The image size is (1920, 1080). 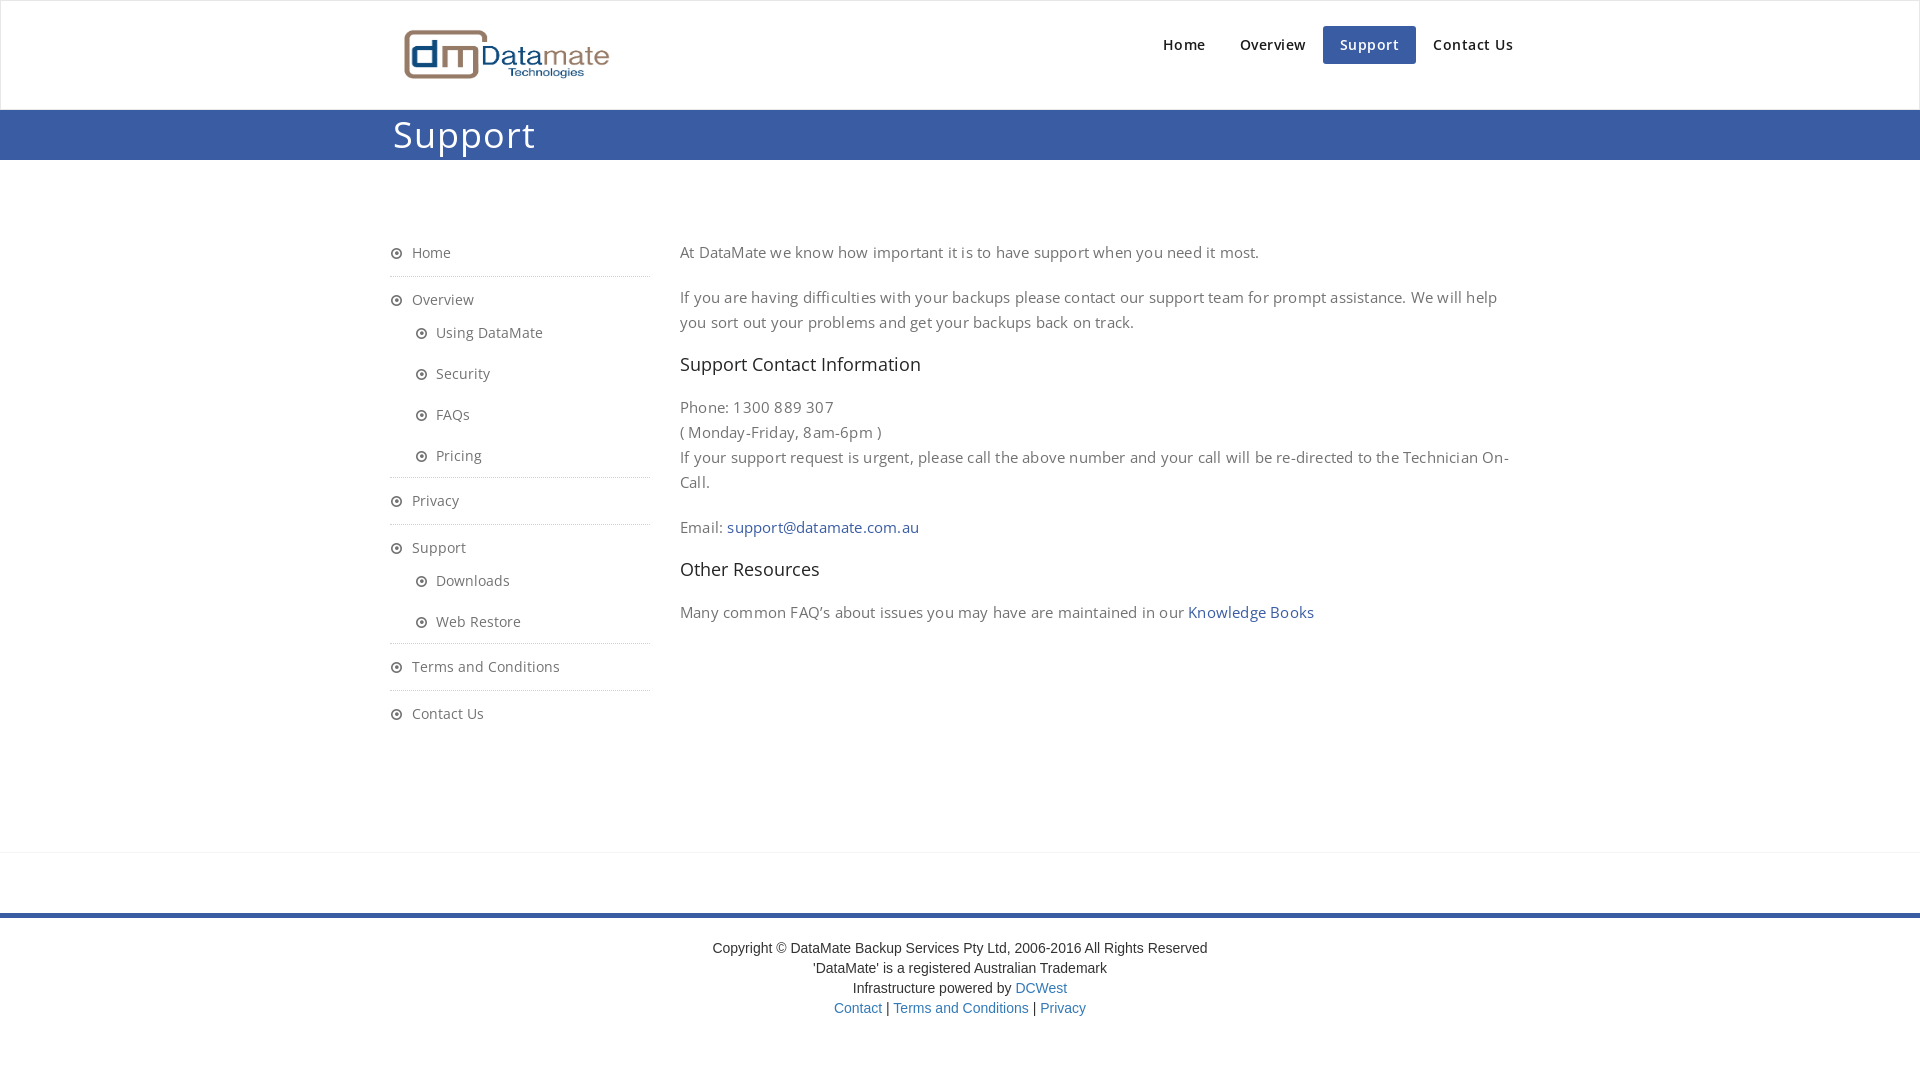 I want to click on Contact, so click(x=858, y=1008).